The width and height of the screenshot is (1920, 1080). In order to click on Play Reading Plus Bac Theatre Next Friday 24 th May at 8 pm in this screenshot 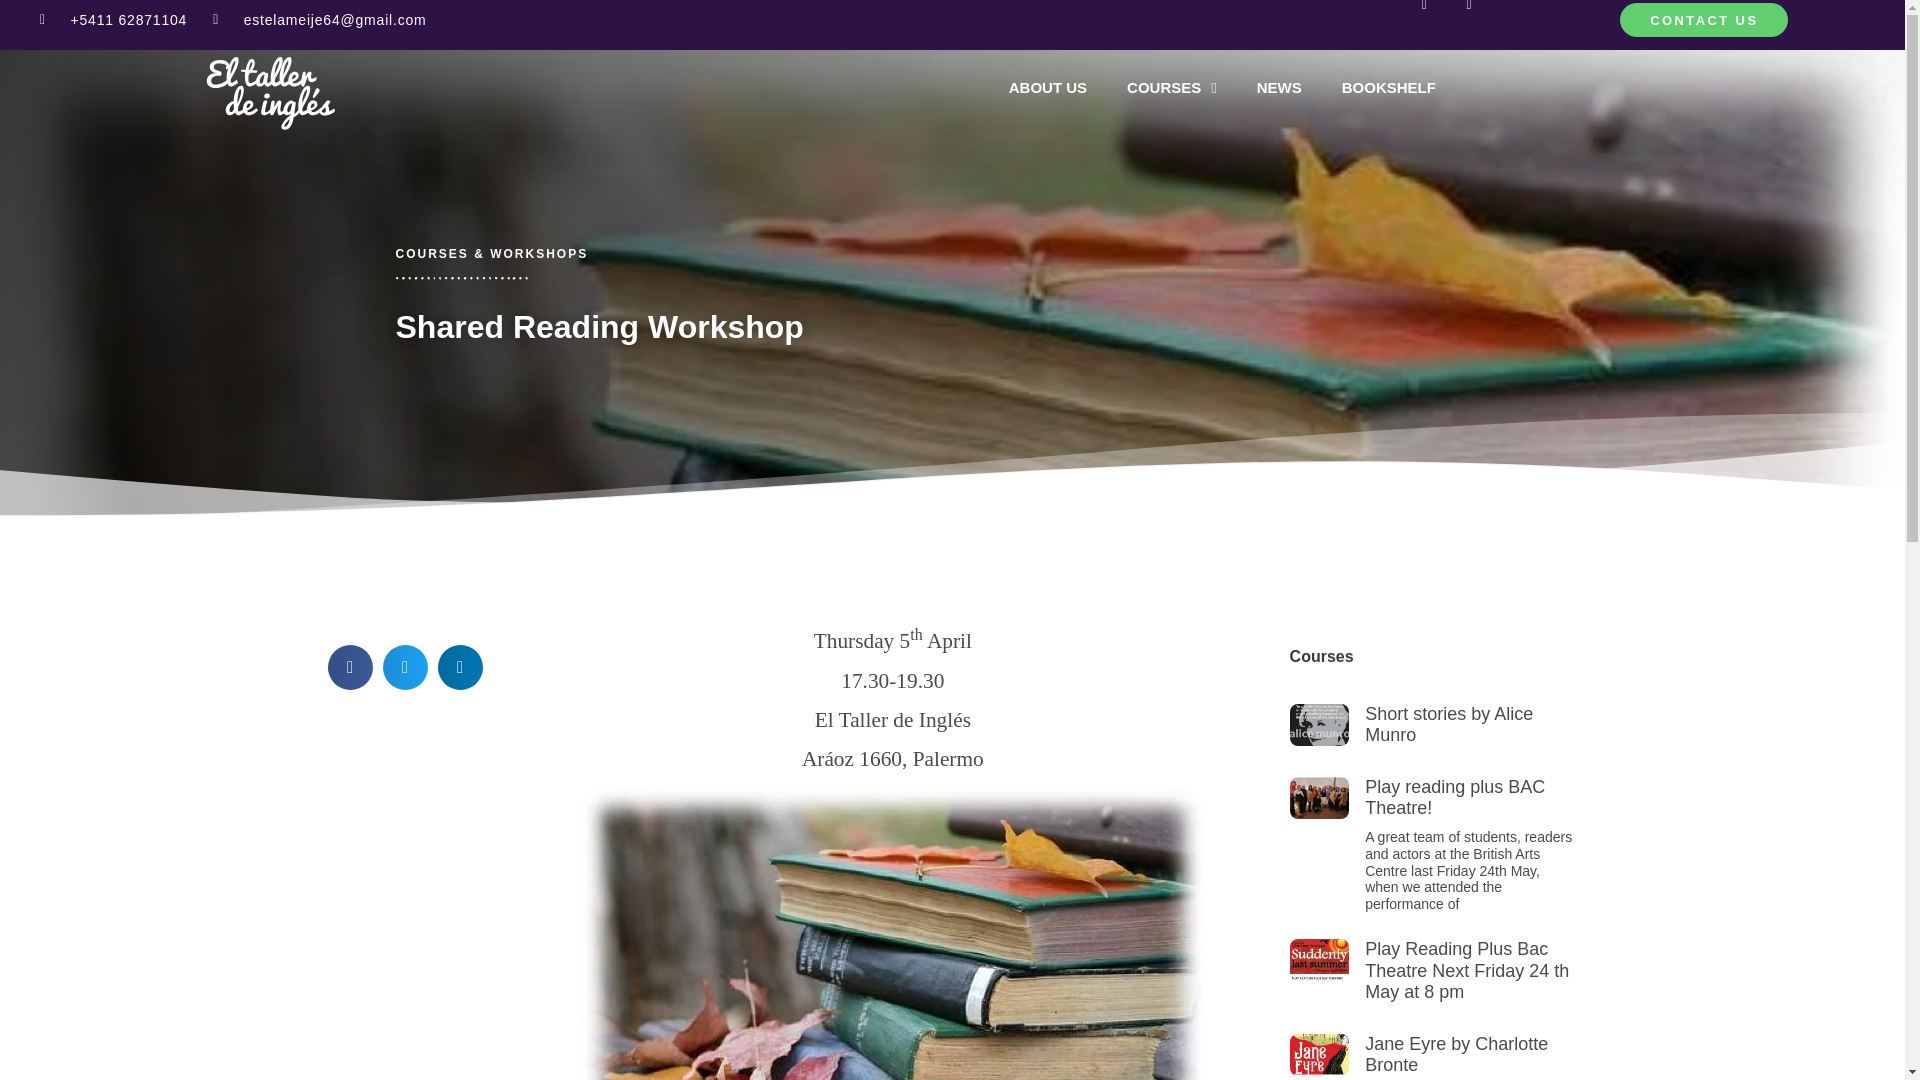, I will do `click(1466, 970)`.